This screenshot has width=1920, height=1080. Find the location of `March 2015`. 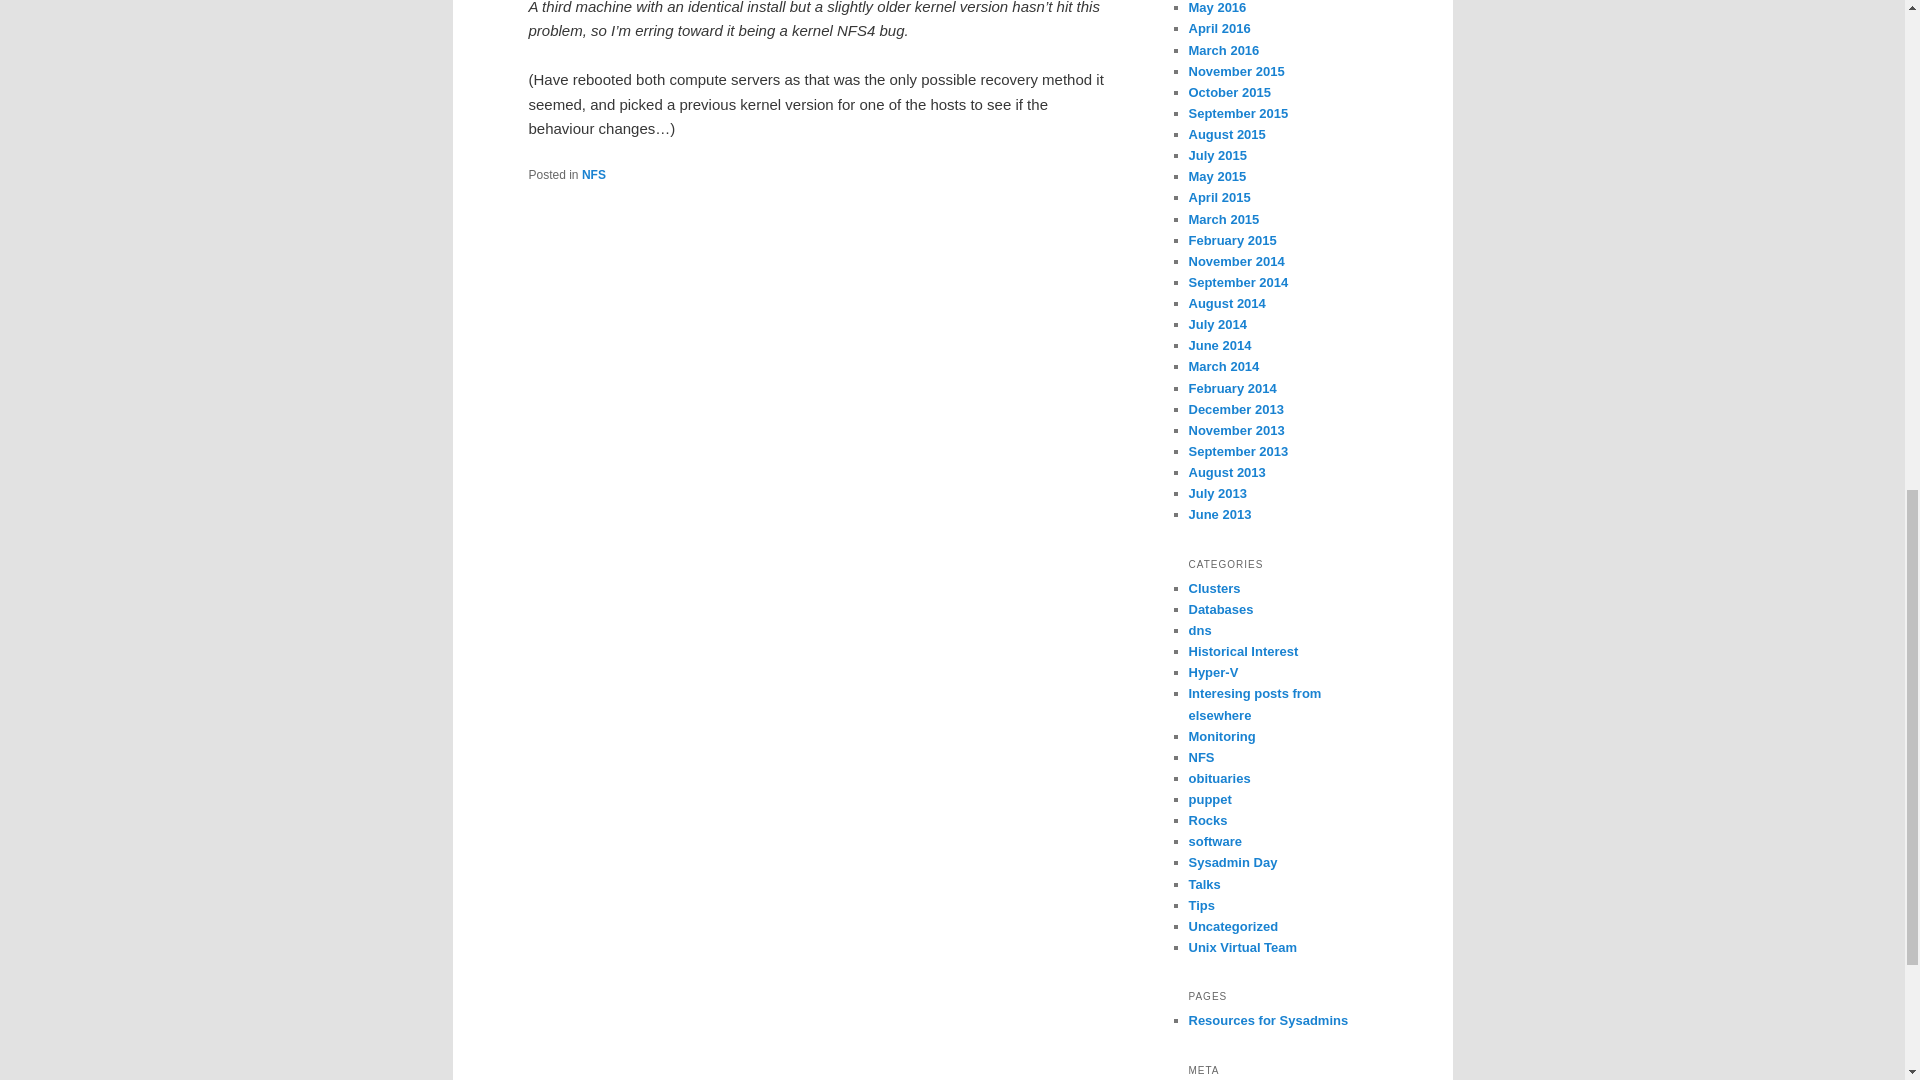

March 2015 is located at coordinates (1224, 218).